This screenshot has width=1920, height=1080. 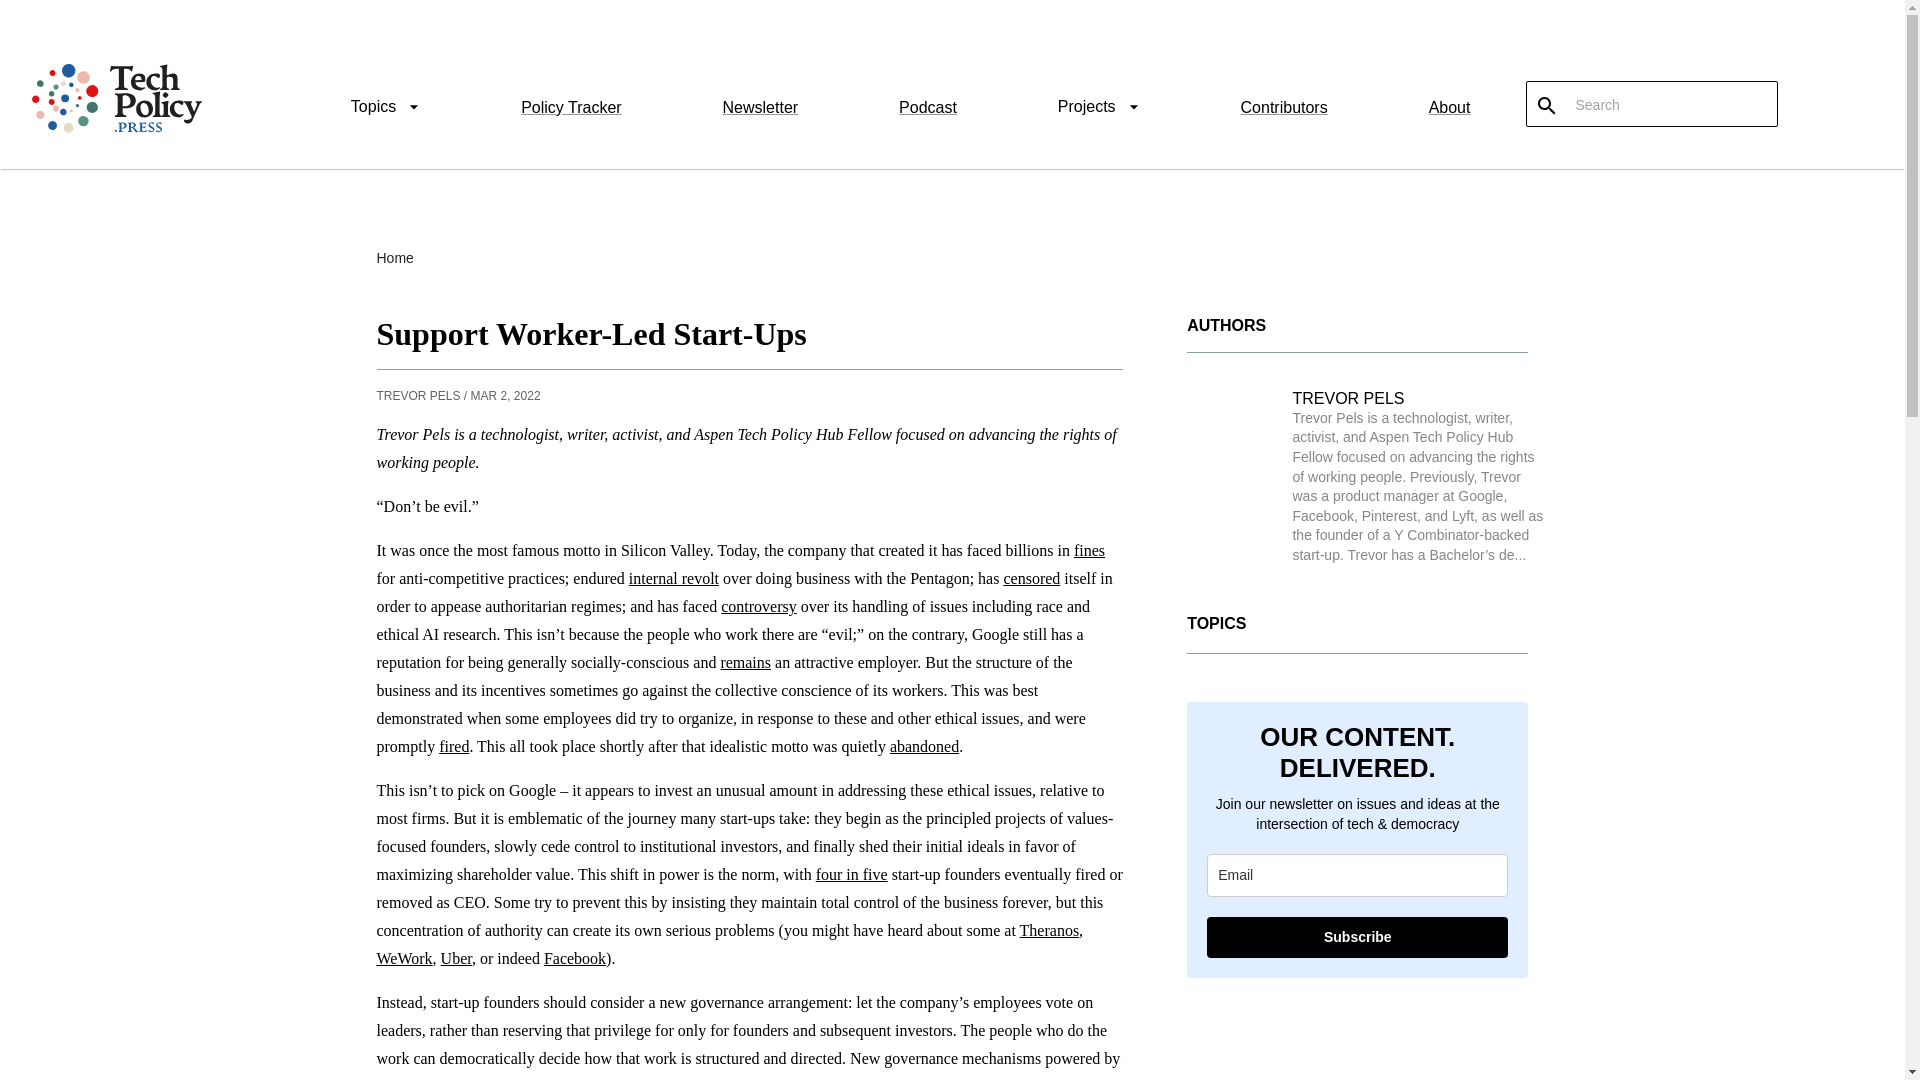 What do you see at coordinates (1357, 936) in the screenshot?
I see `Subscribe` at bounding box center [1357, 936].